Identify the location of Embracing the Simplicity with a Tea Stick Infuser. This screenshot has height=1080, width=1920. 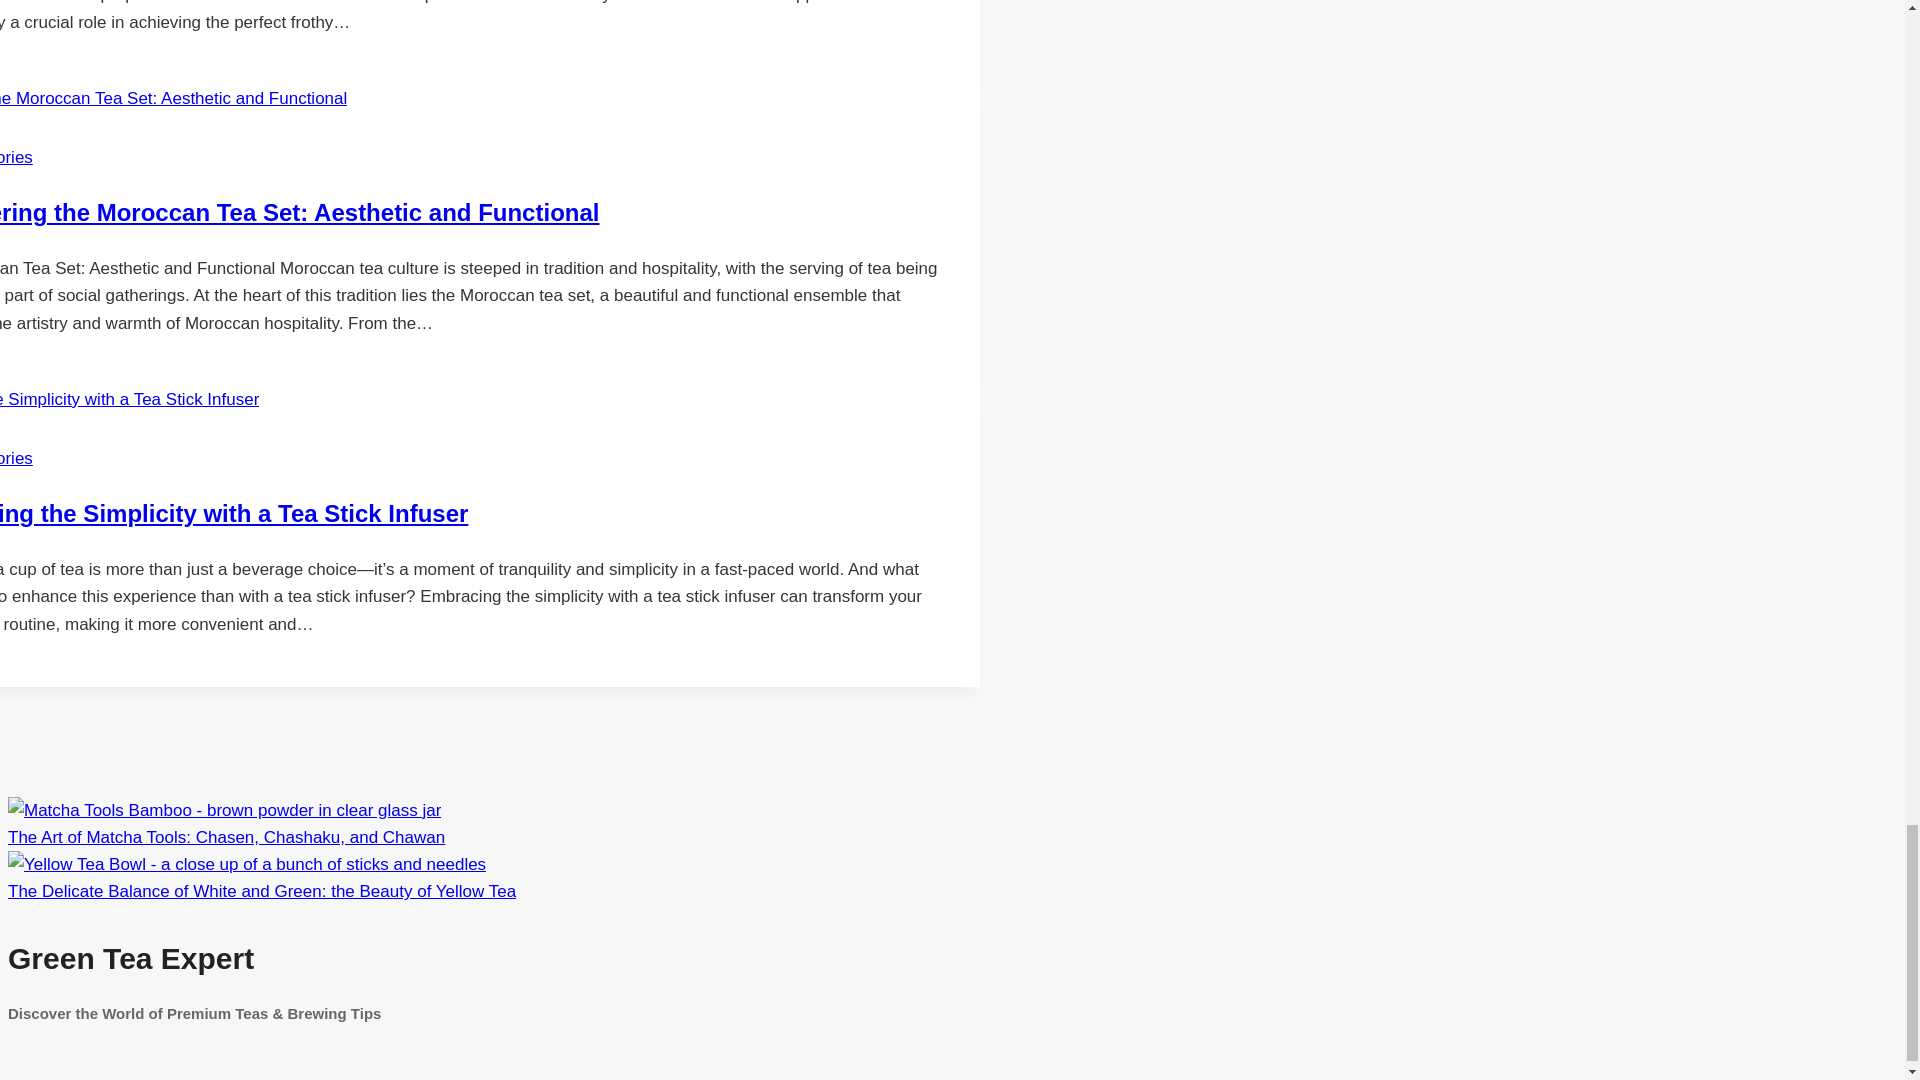
(234, 514).